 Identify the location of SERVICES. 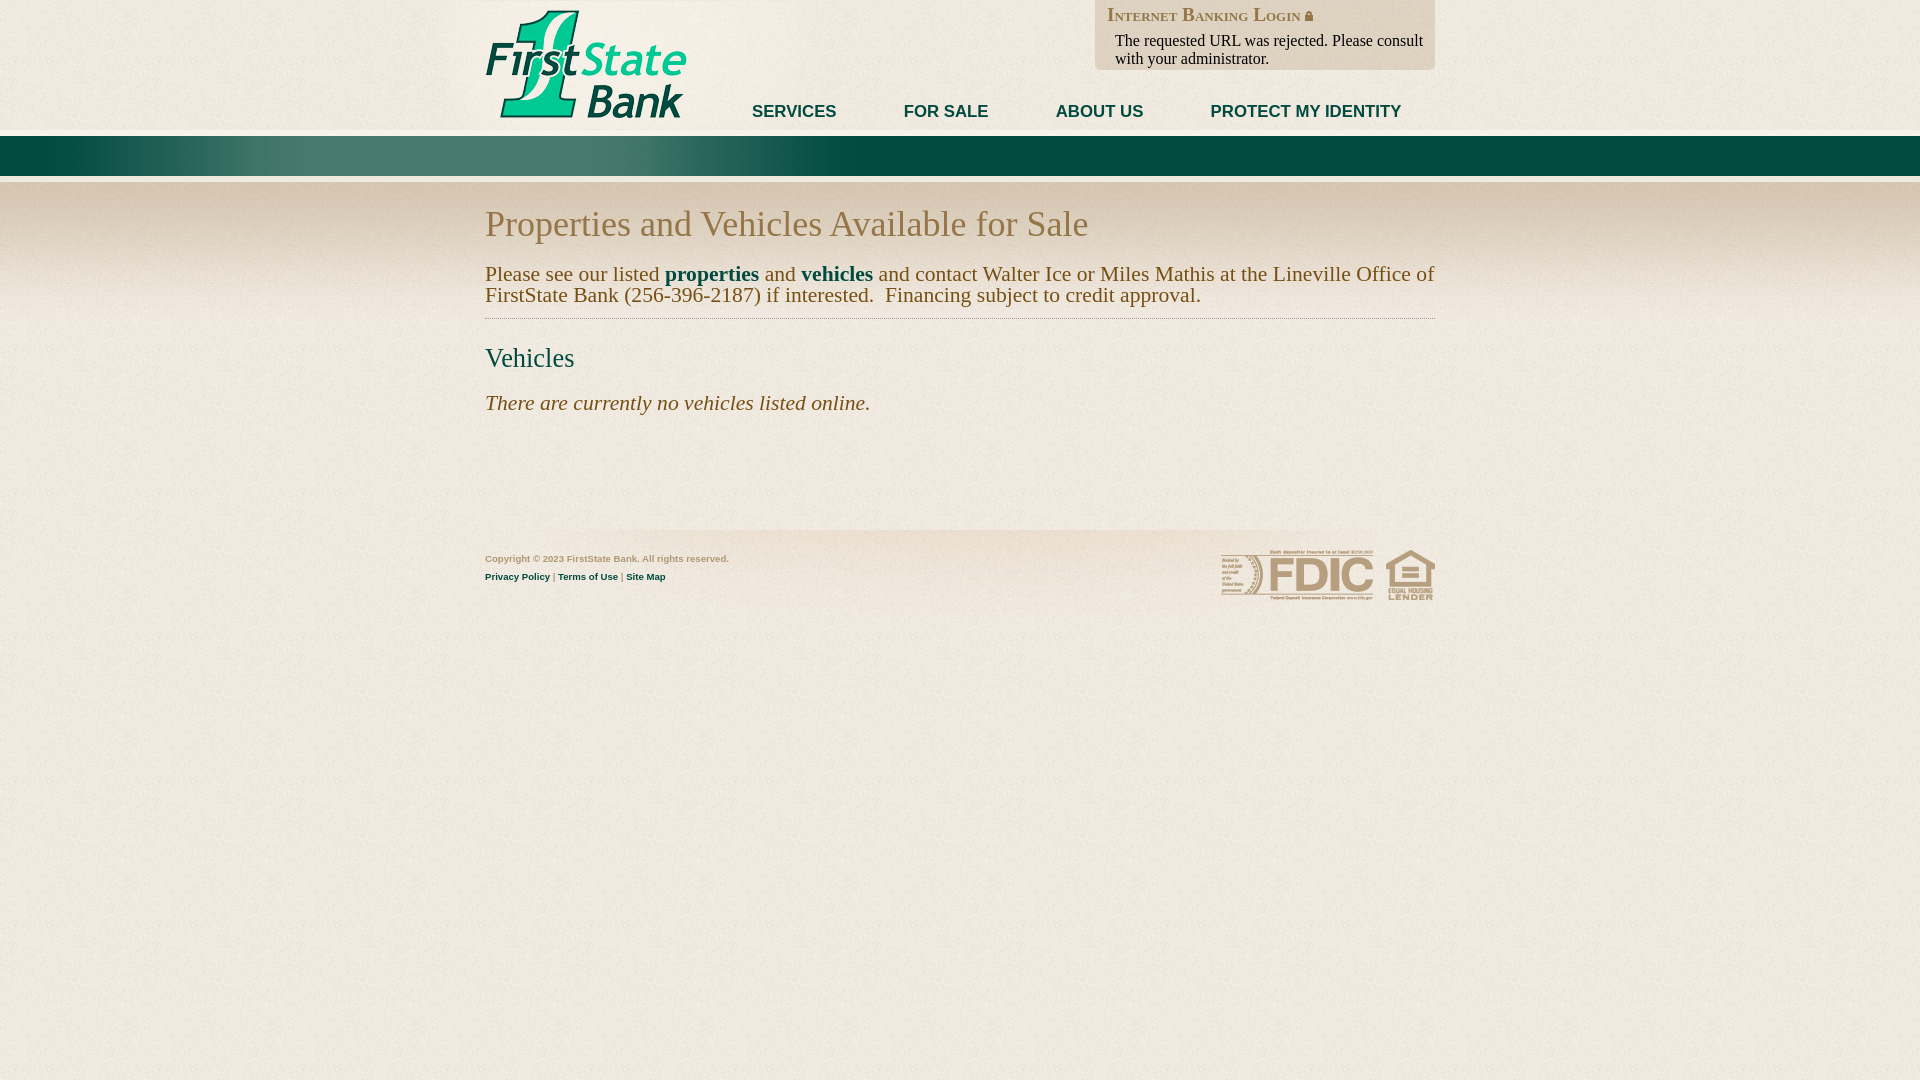
(794, 112).